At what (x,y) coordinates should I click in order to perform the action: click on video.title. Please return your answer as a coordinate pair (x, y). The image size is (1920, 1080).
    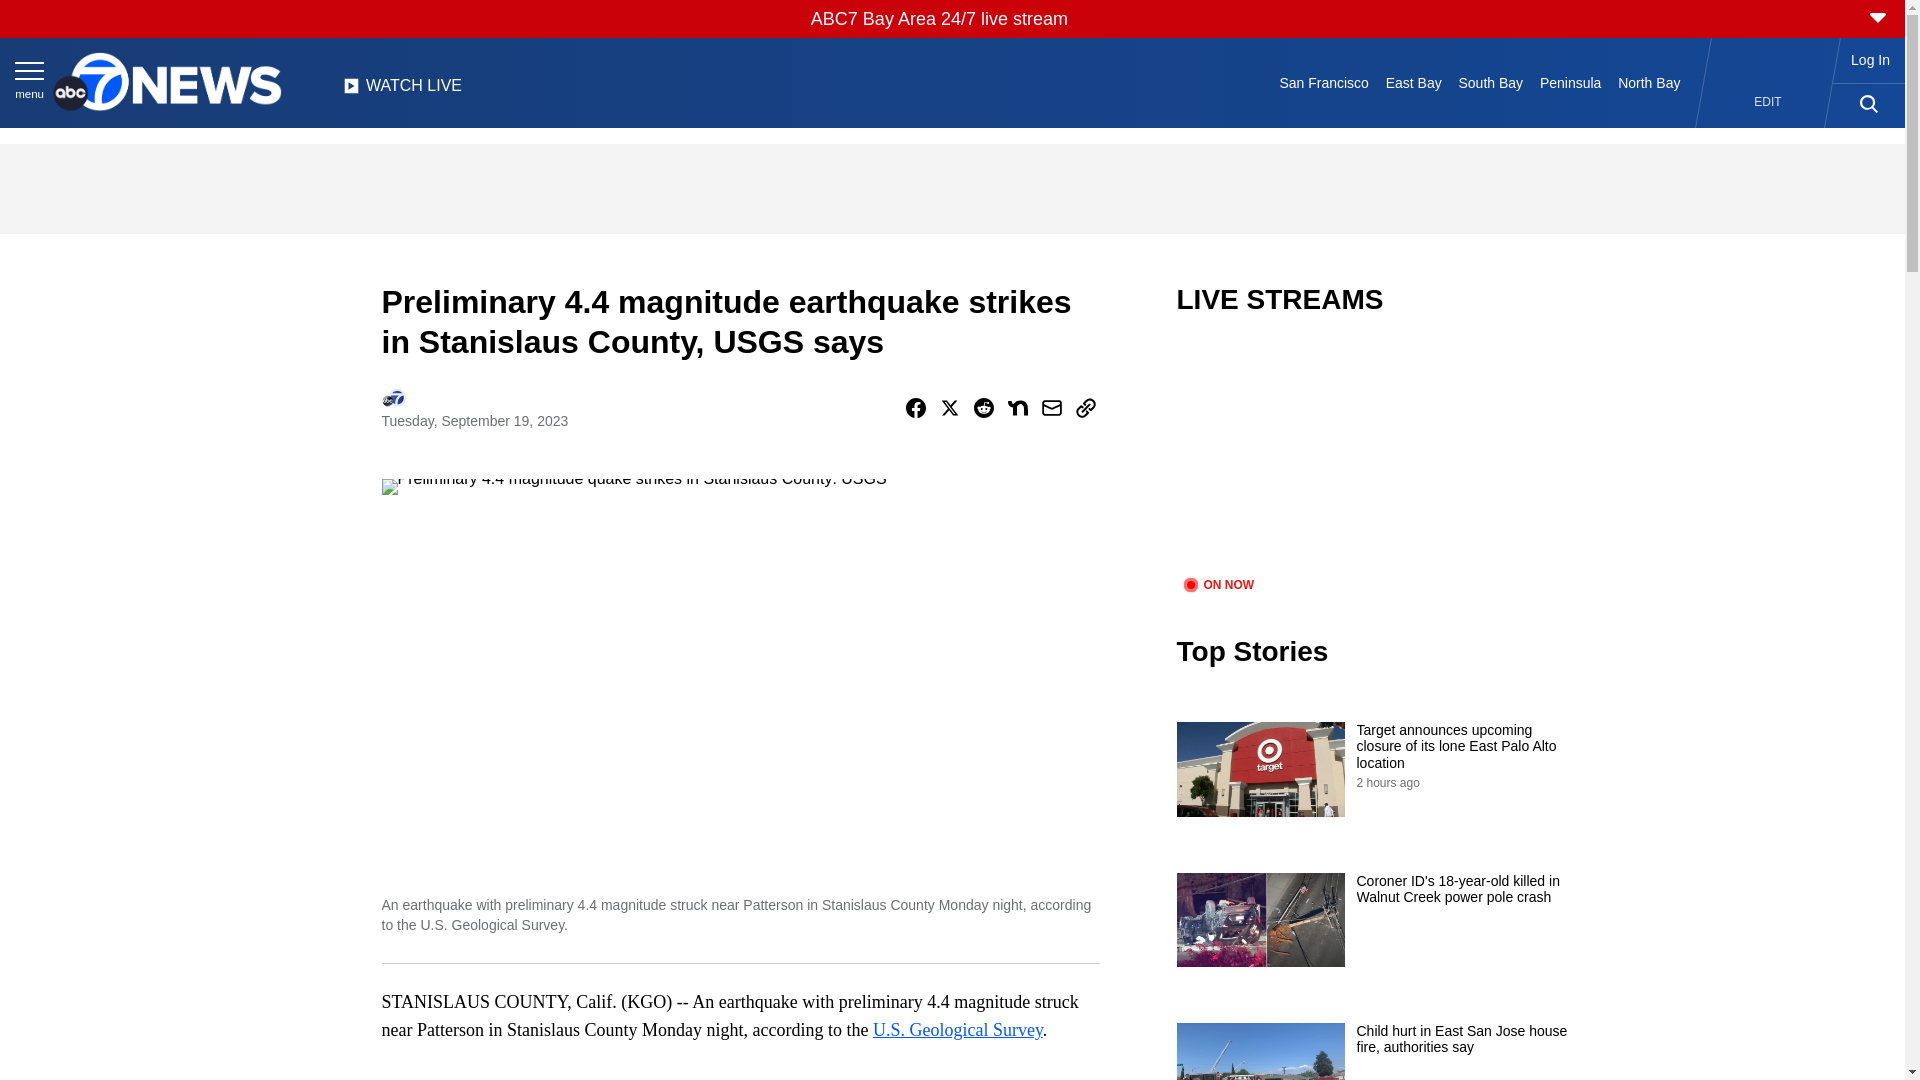
    Looking at the image, I should click on (1376, 458).